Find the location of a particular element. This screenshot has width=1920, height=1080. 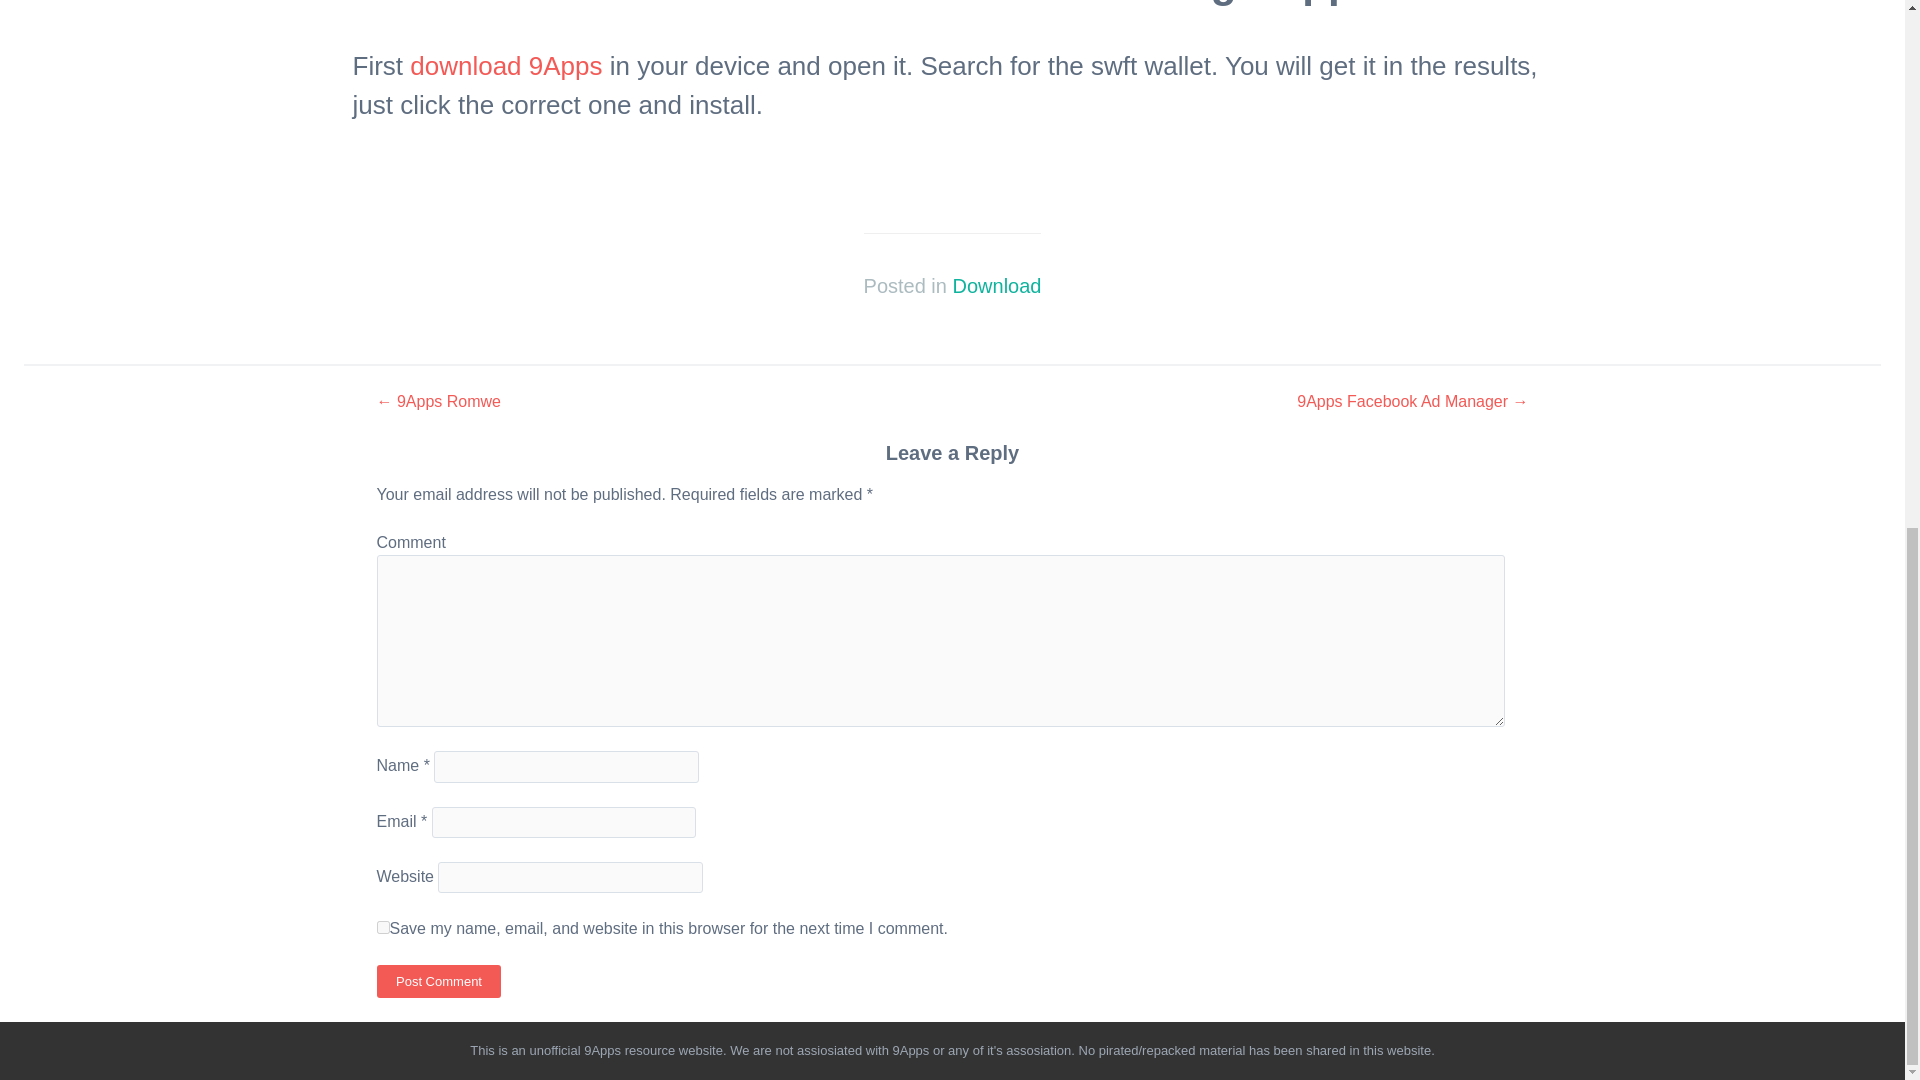

Post Comment is located at coordinates (438, 981).